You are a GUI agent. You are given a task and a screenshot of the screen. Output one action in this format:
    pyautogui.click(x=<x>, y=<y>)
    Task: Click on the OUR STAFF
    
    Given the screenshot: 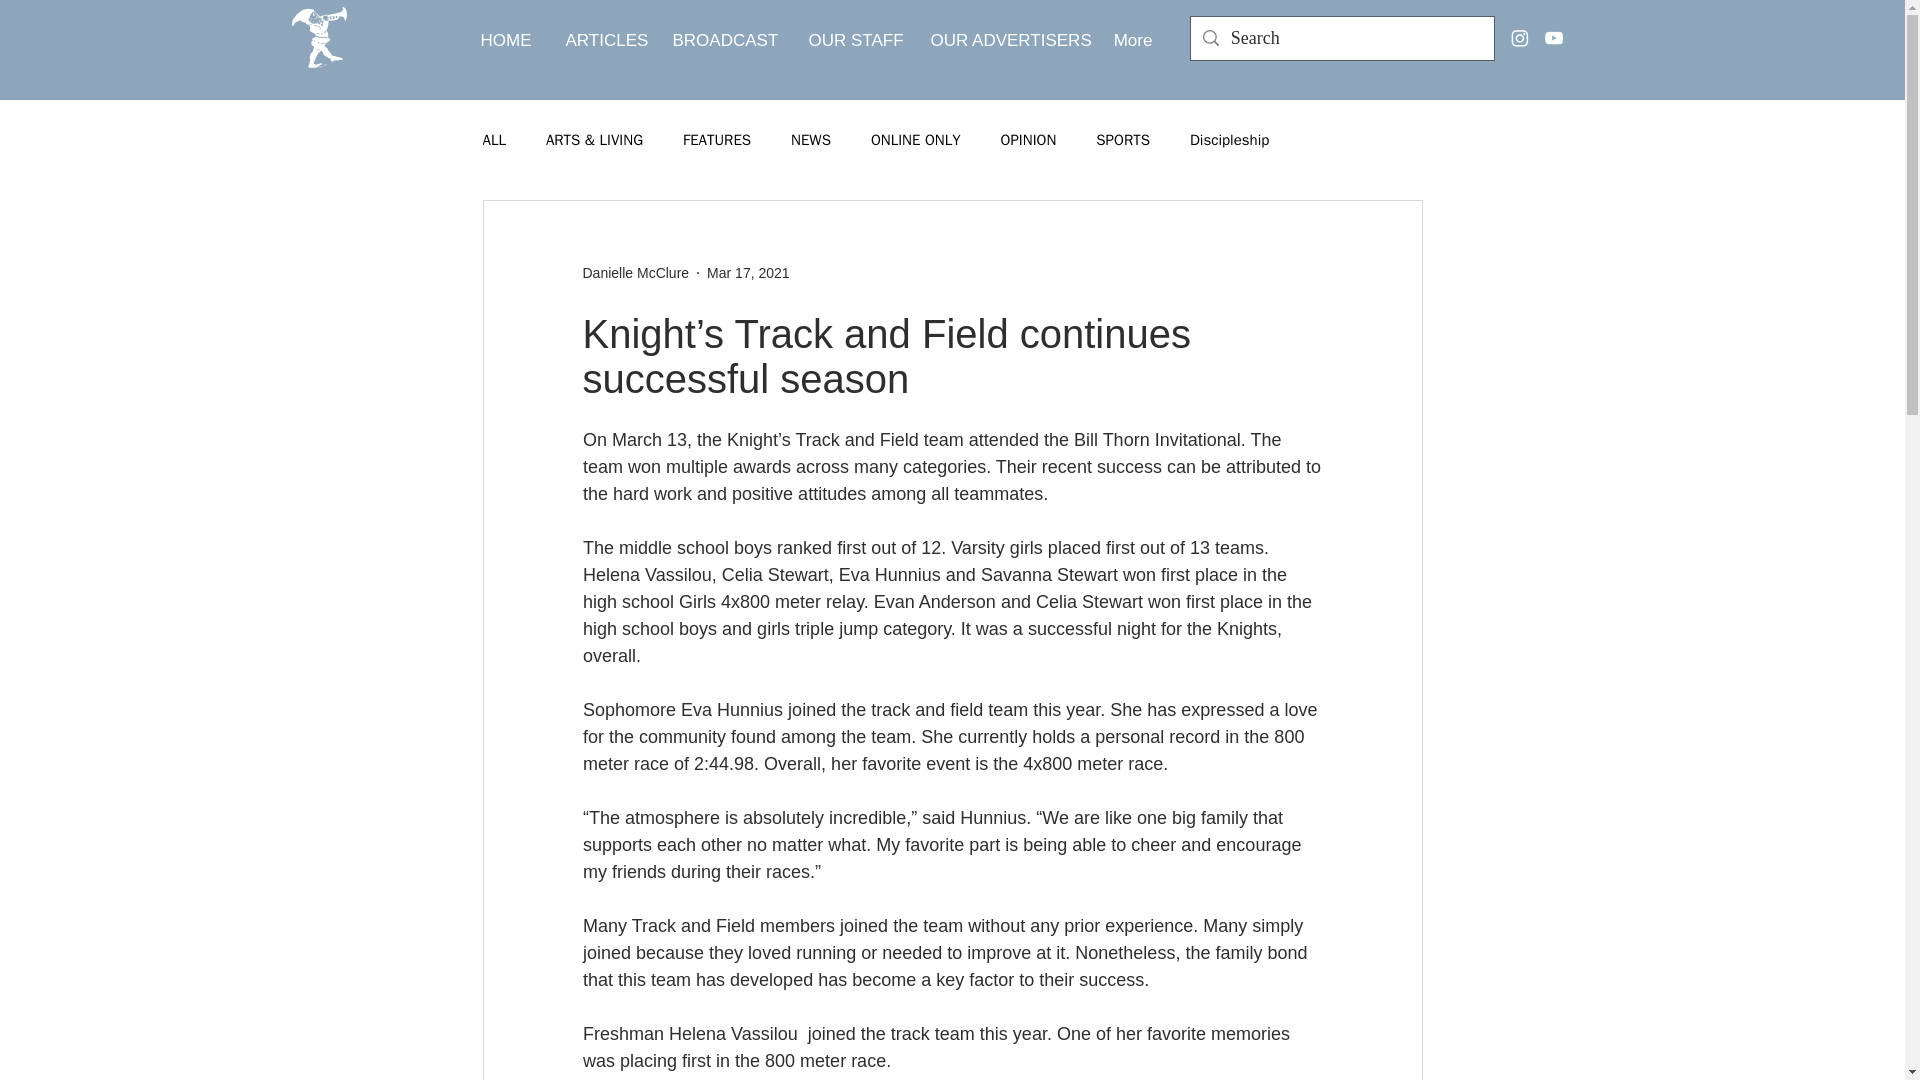 What is the action you would take?
    pyautogui.click(x=854, y=40)
    